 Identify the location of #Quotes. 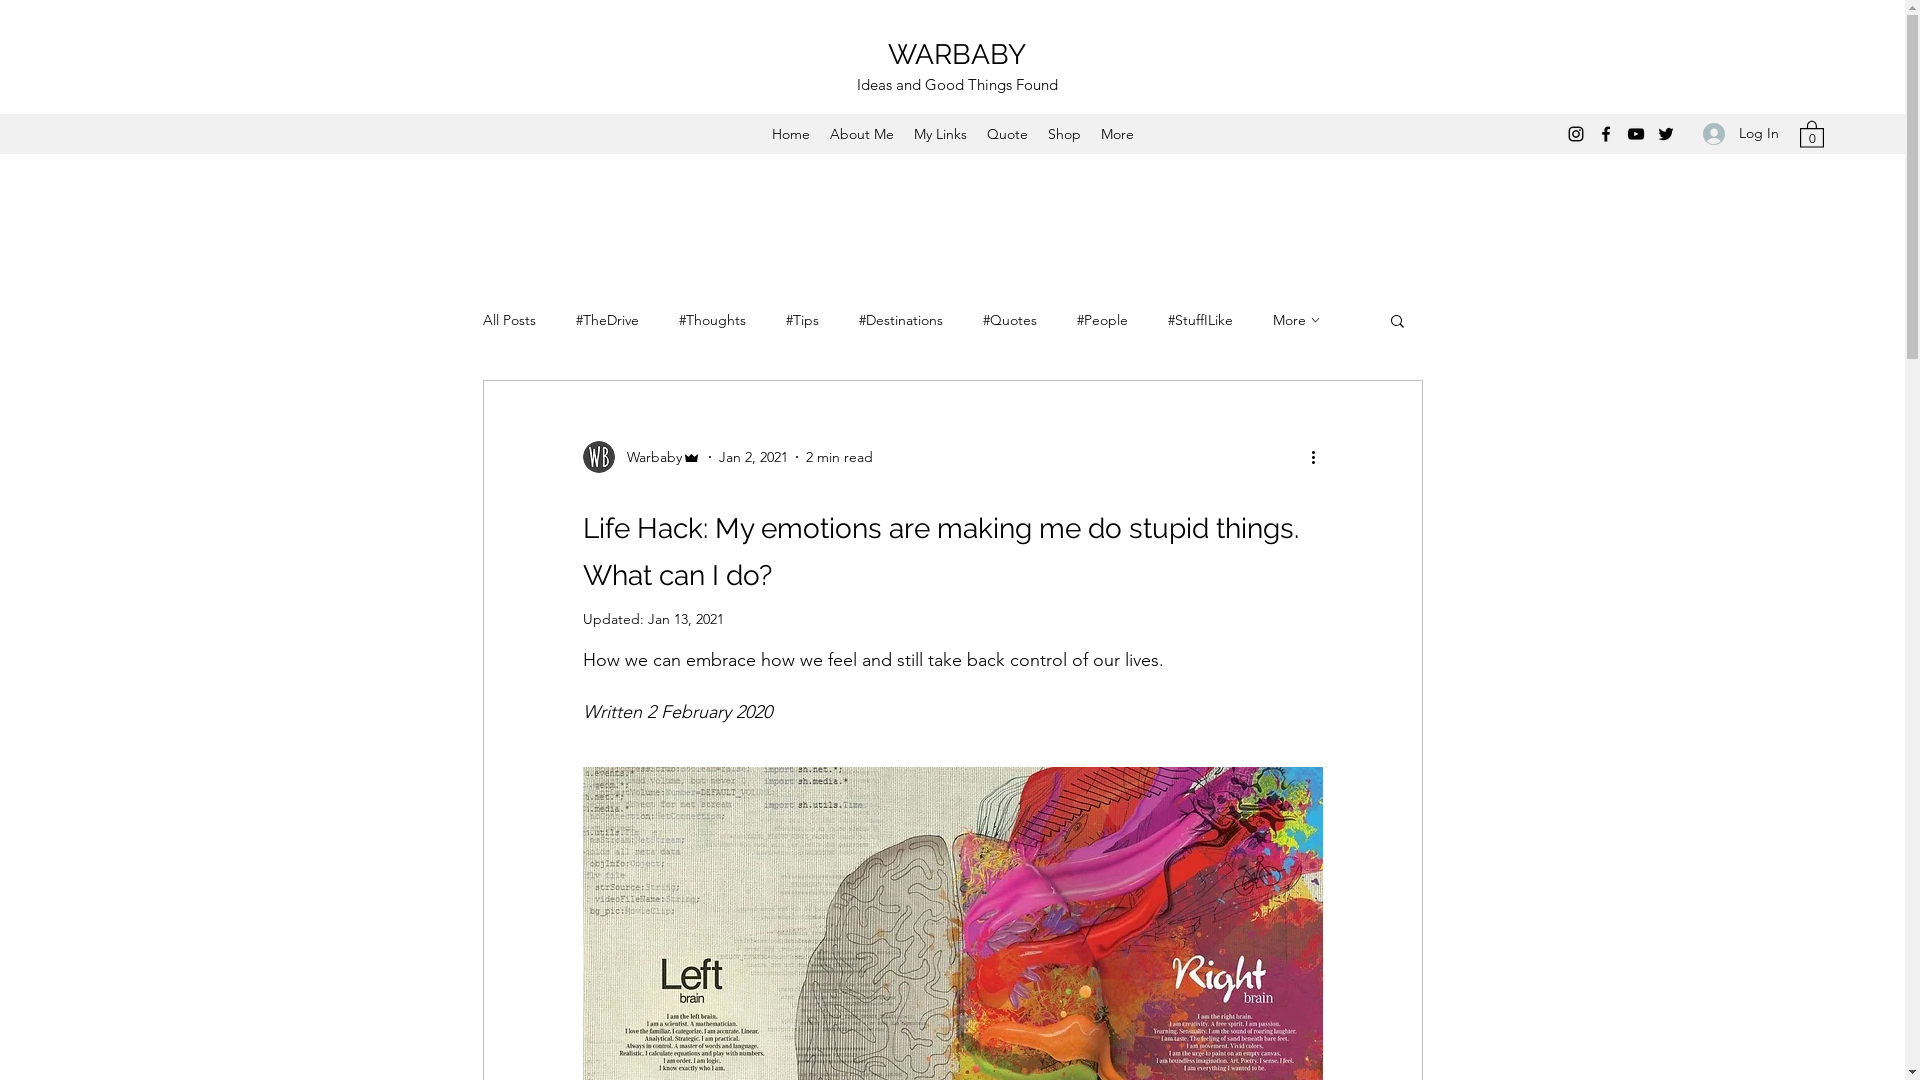
(1009, 320).